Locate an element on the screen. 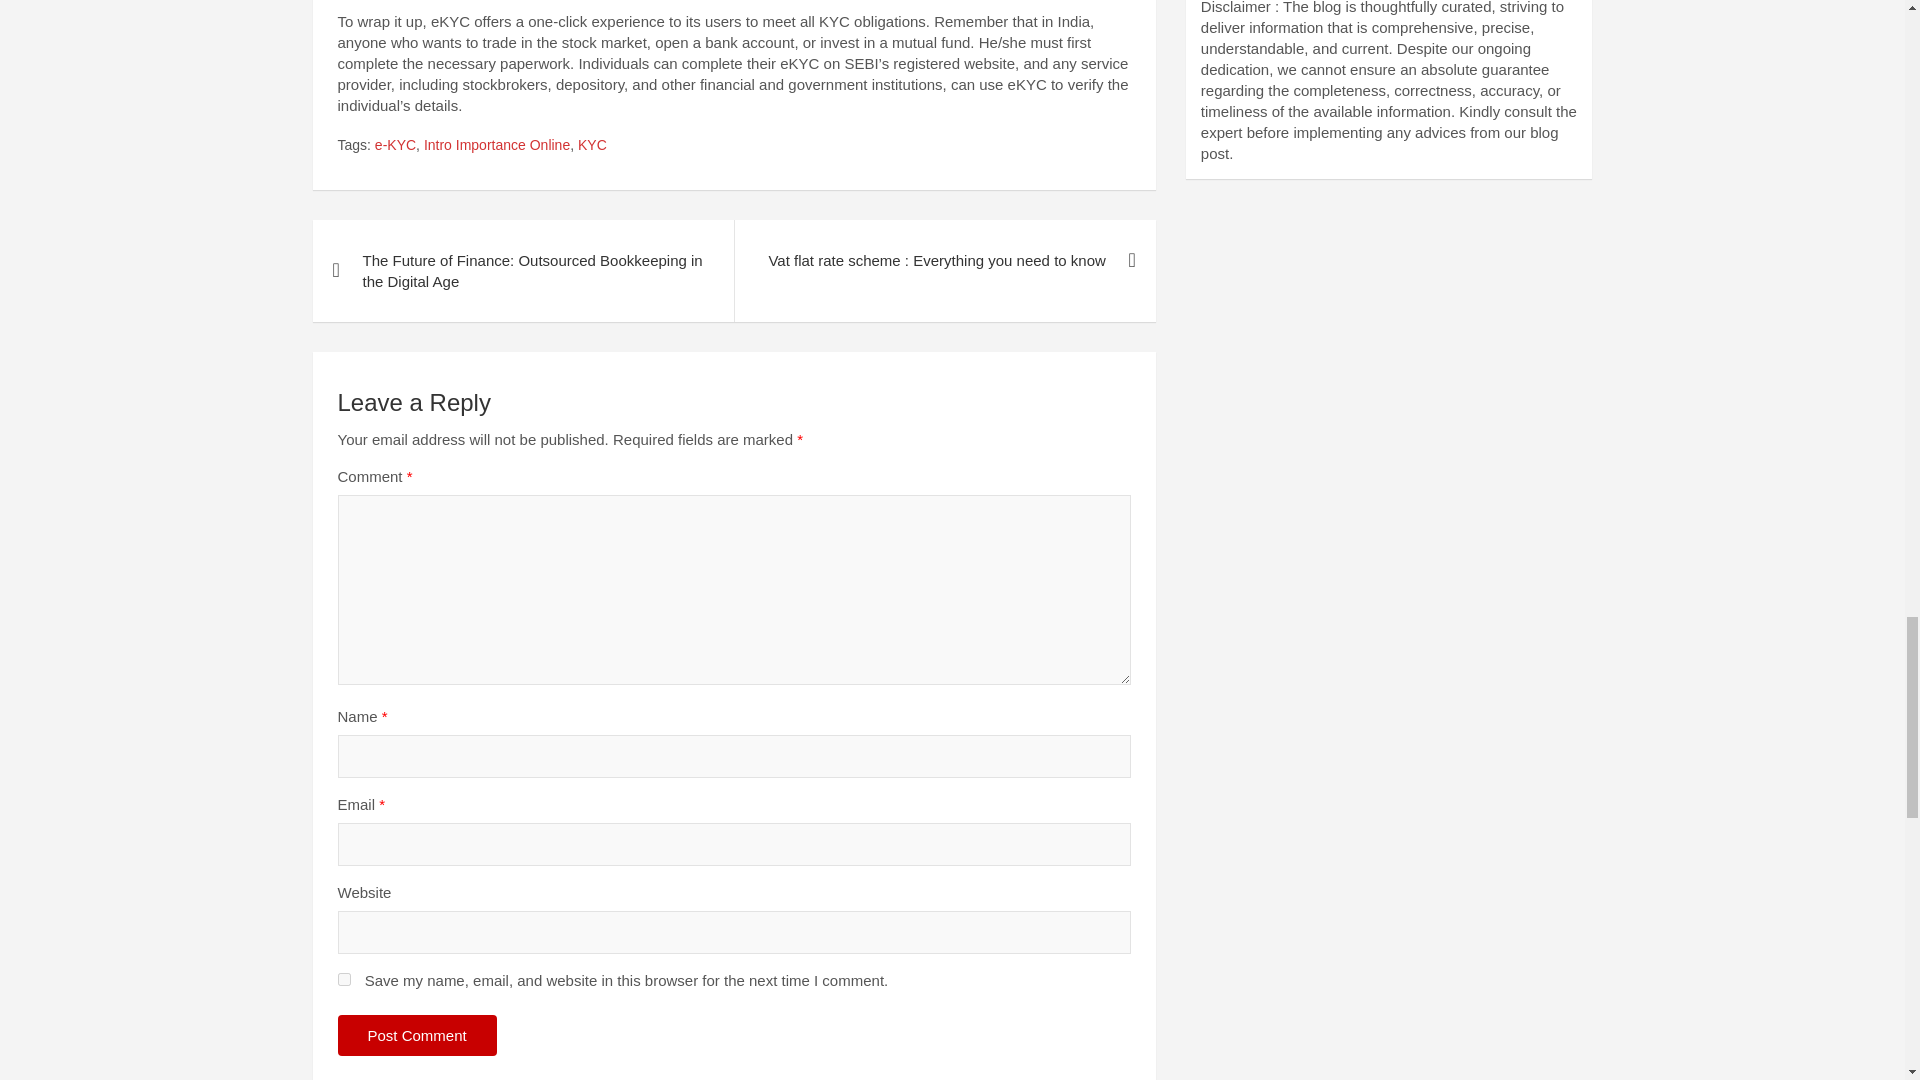 The image size is (1920, 1080). yes is located at coordinates (344, 980).